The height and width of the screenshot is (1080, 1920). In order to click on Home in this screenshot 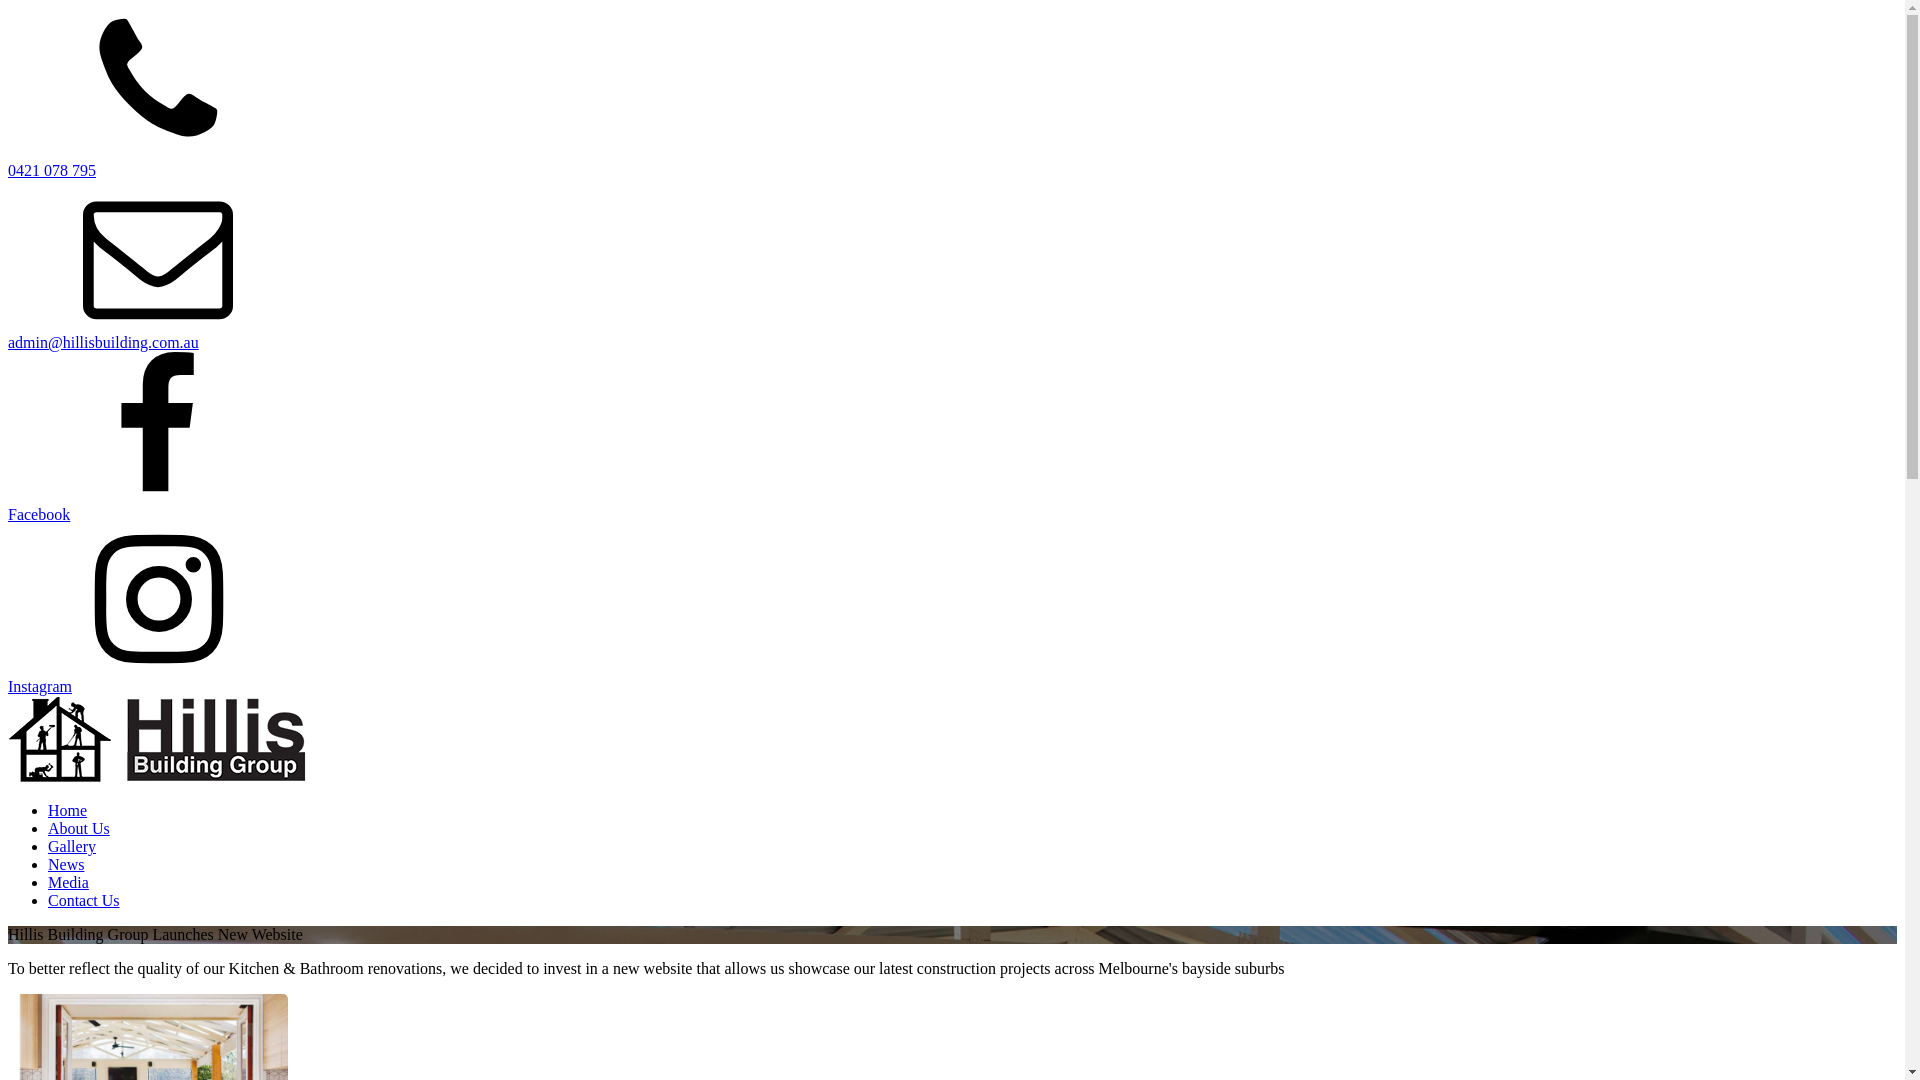, I will do `click(68, 810)`.